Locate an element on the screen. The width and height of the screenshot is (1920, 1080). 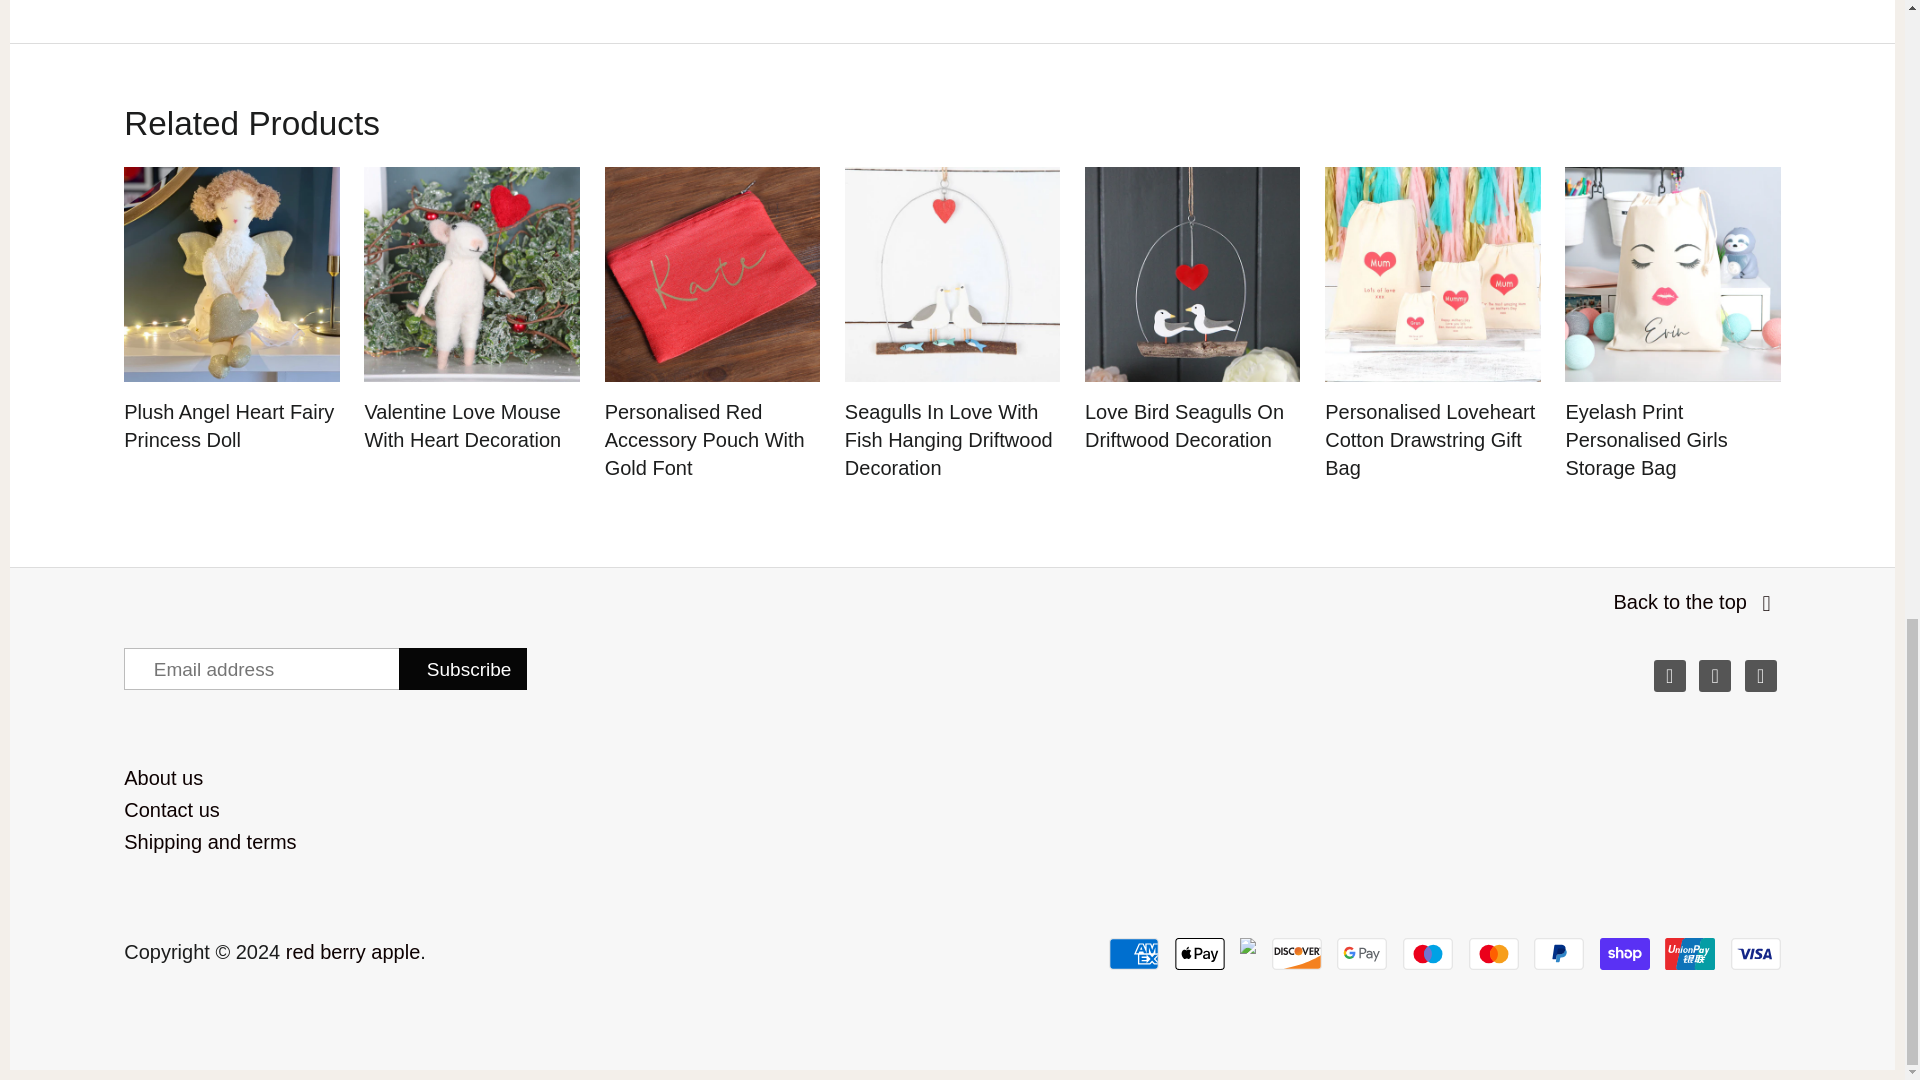
Plush Angel Heart Fairy Princess Doll is located at coordinates (232, 274).